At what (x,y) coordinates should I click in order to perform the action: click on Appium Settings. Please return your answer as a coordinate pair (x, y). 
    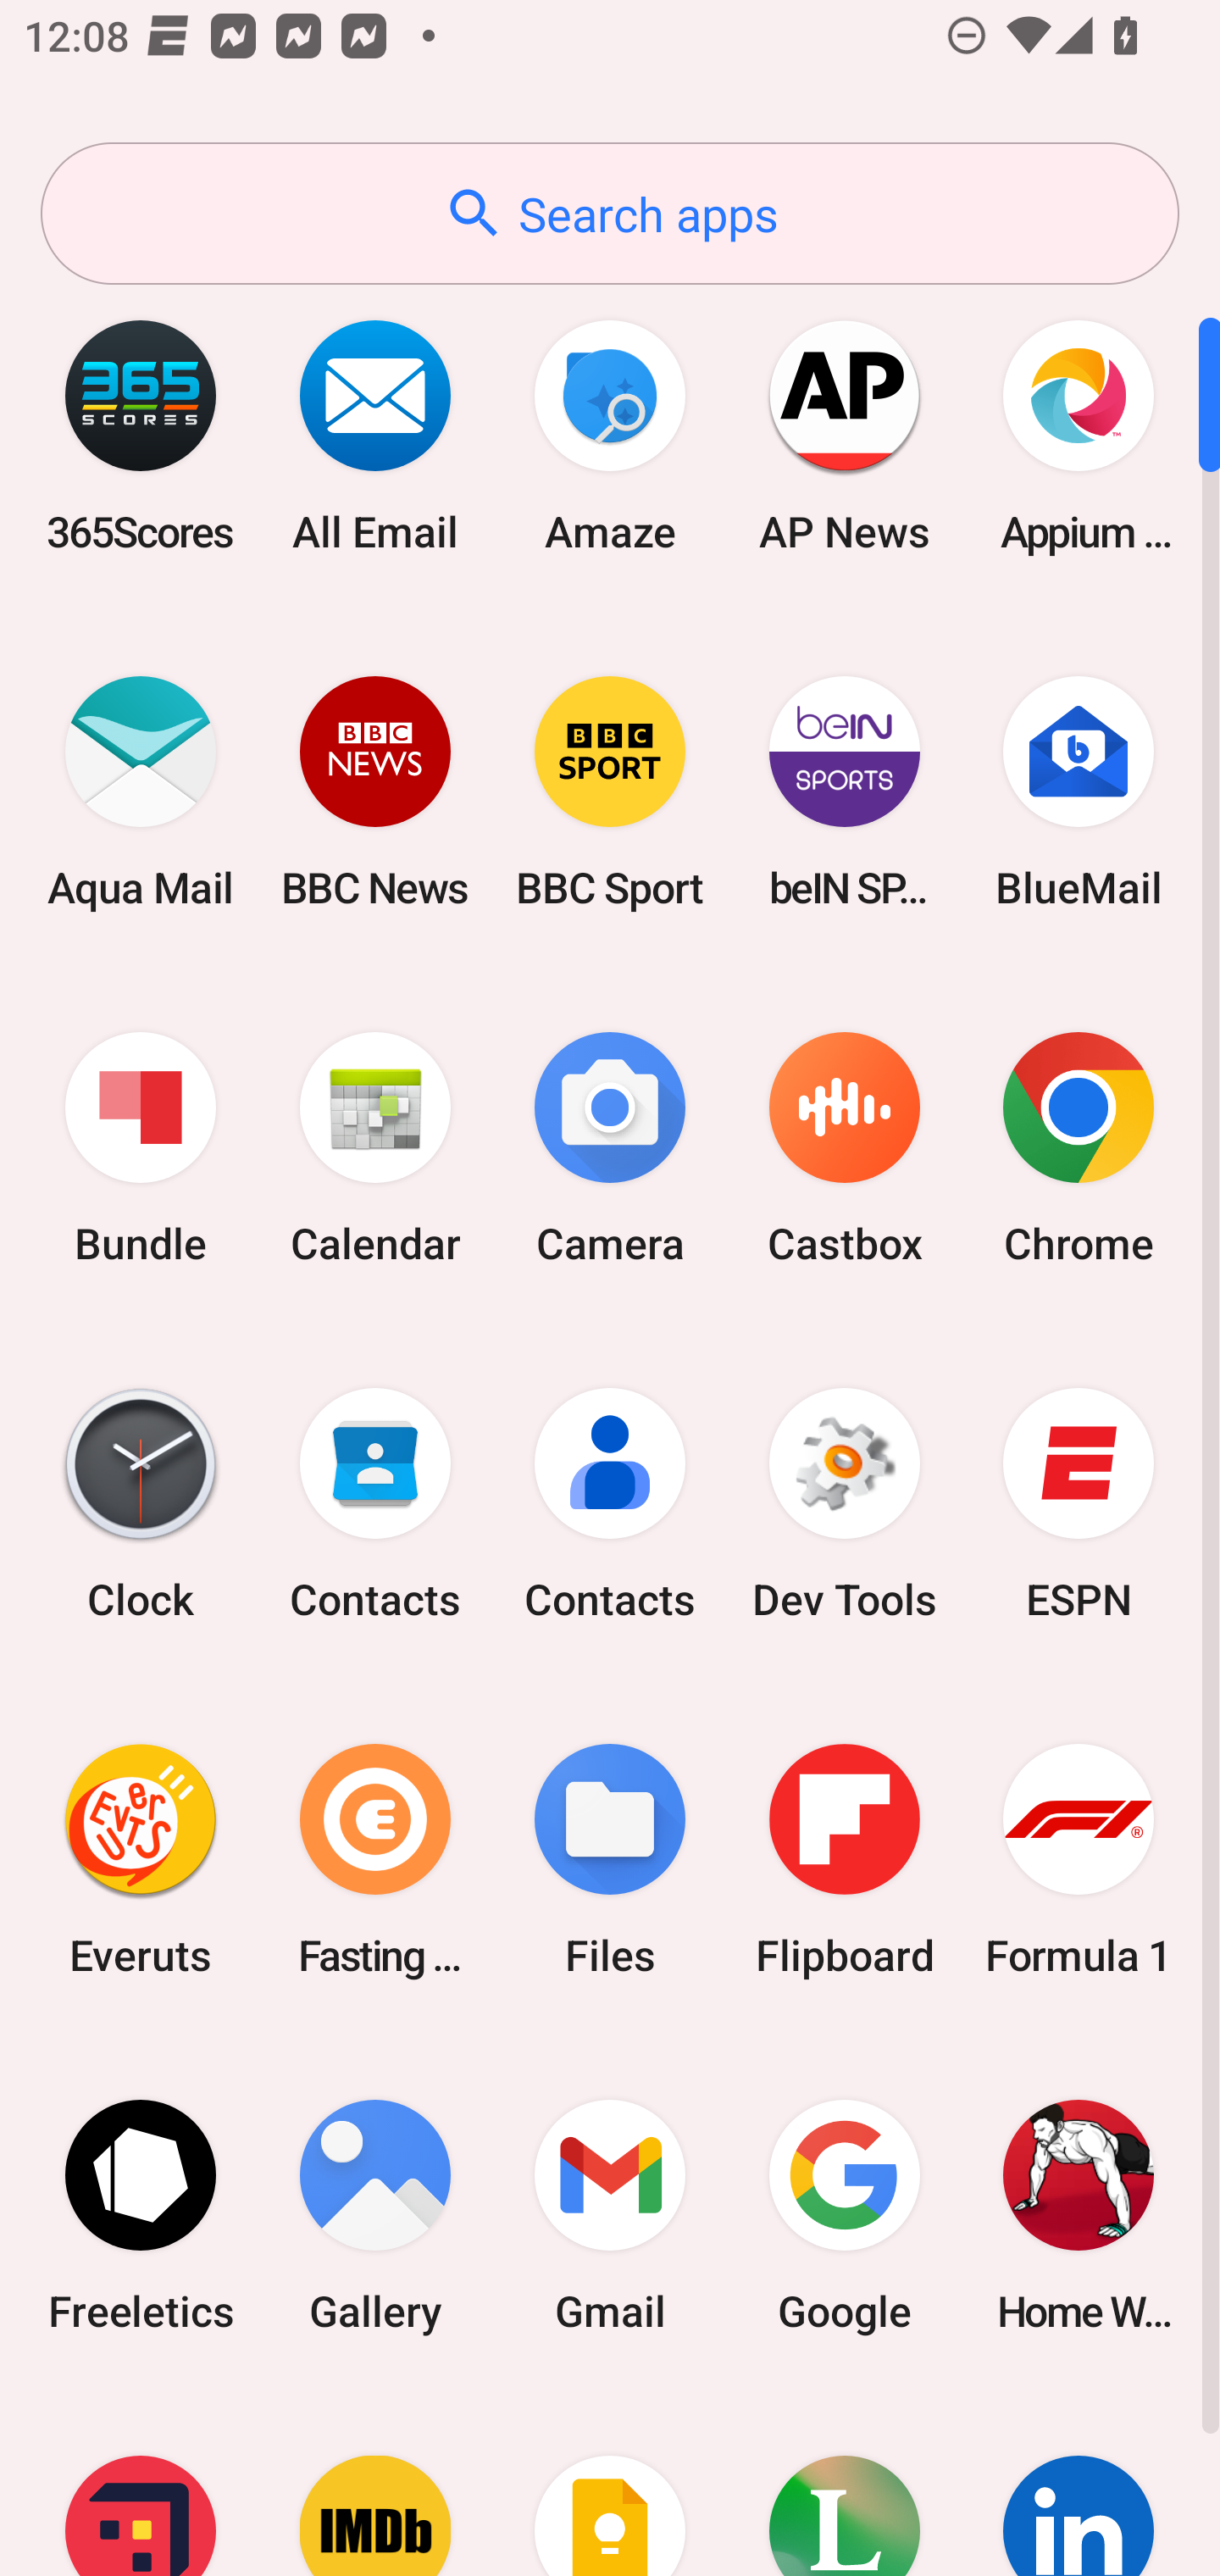
    Looking at the image, I should click on (1079, 436).